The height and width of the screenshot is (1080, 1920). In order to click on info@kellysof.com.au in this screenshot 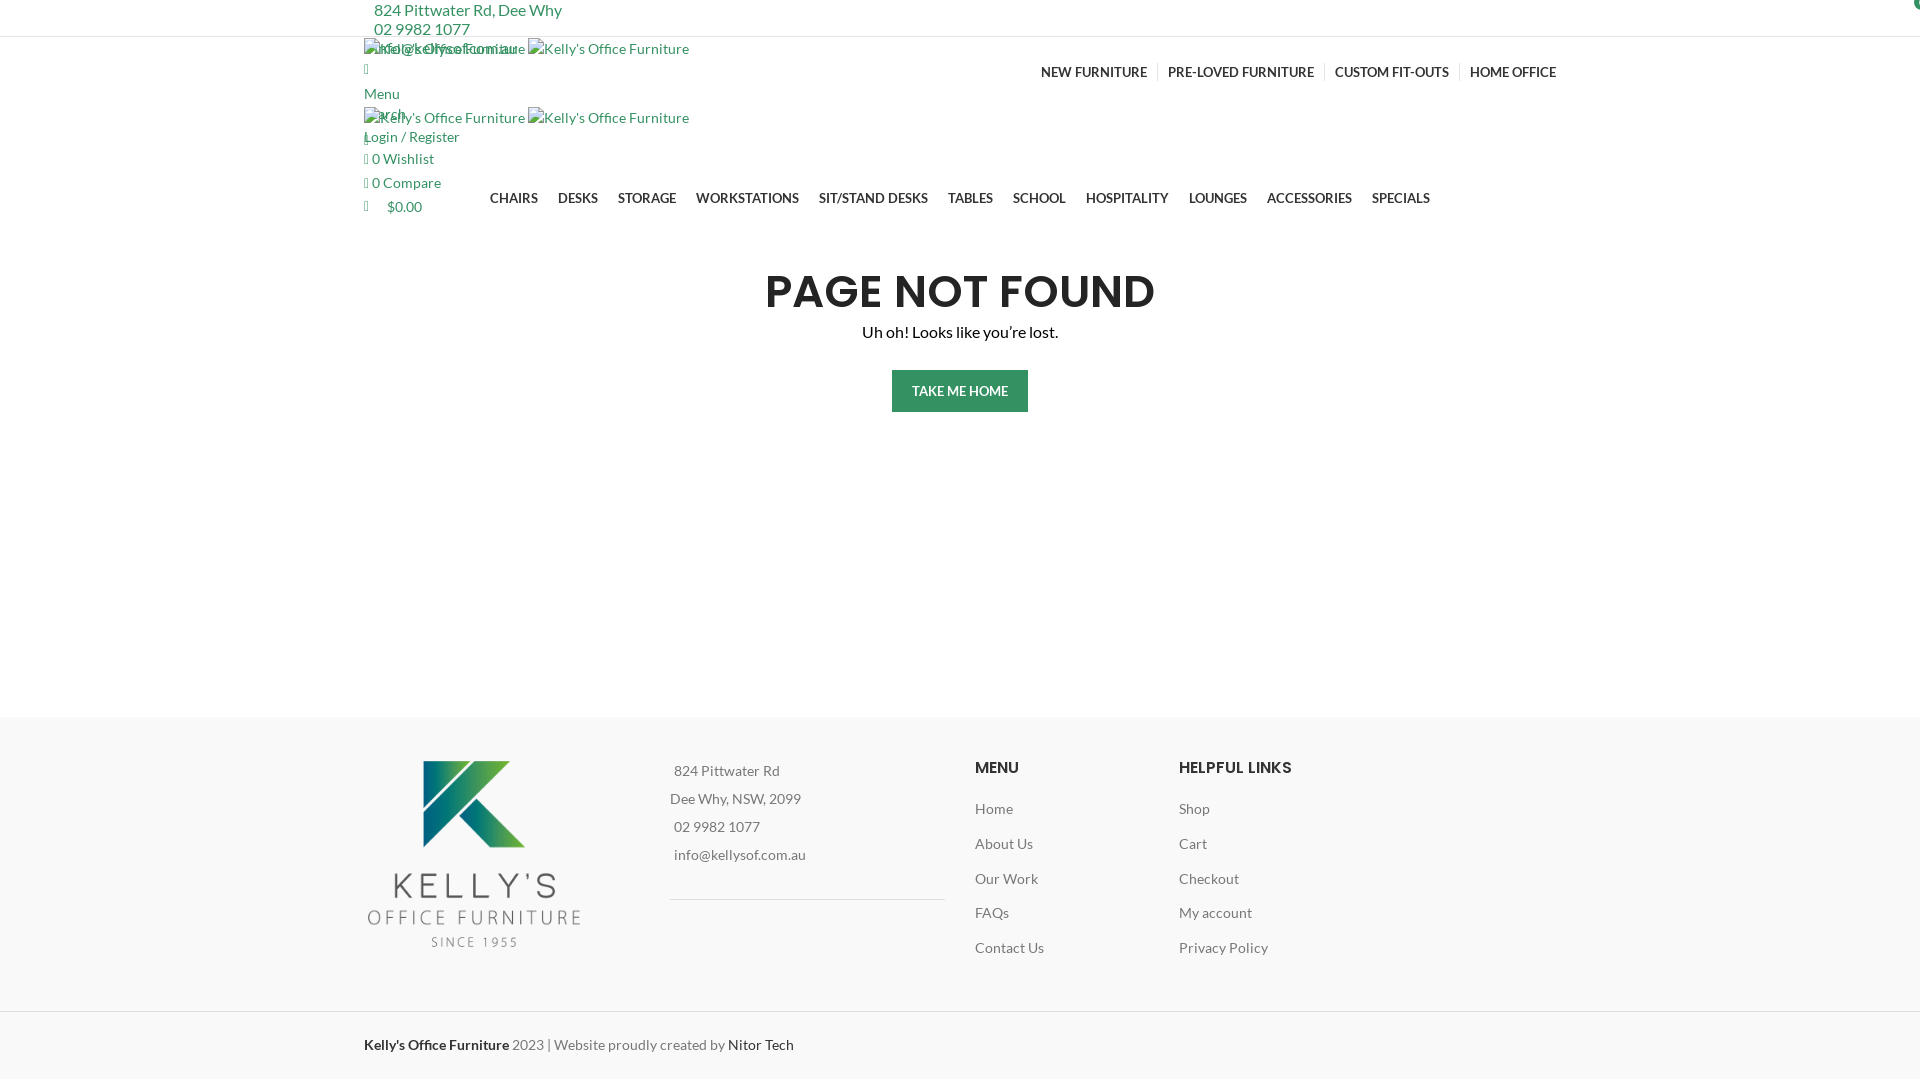, I will do `click(446, 48)`.